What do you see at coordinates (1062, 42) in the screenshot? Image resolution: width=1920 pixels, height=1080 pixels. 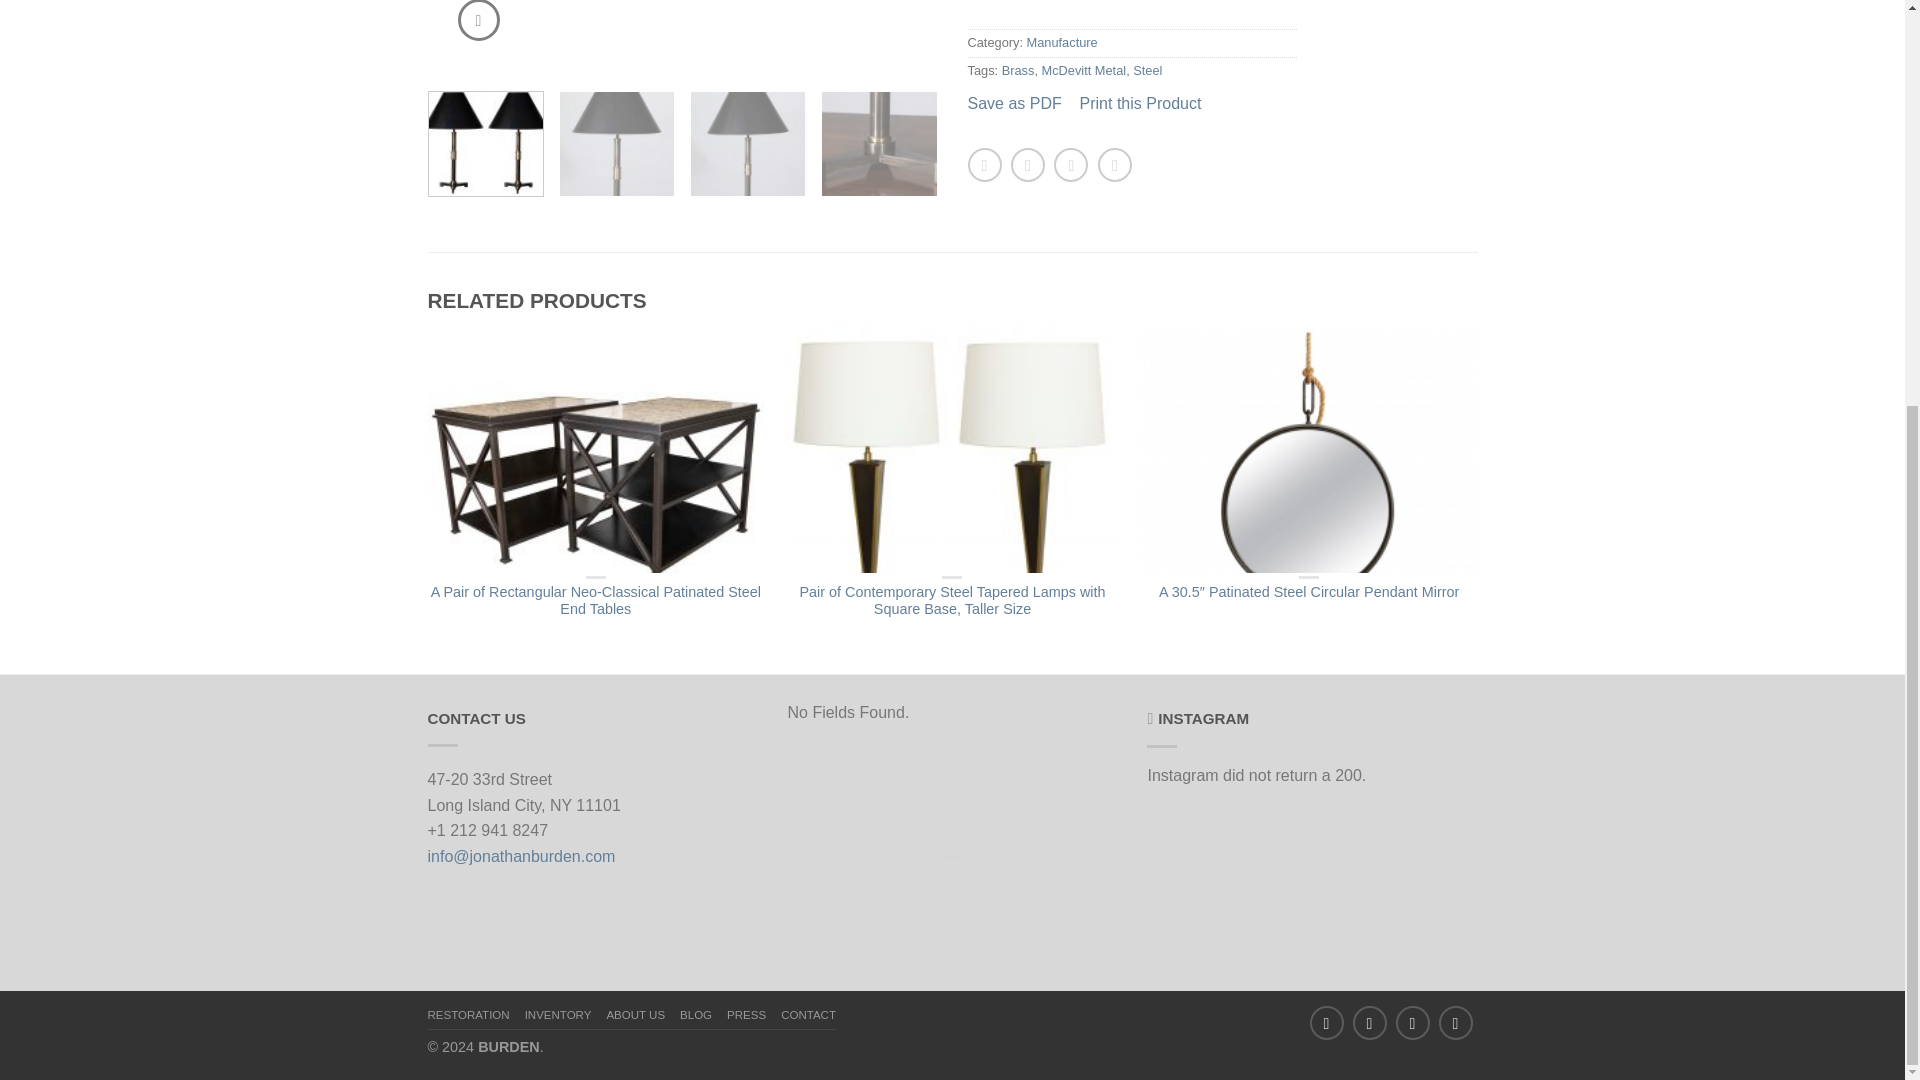 I see `Manufacture` at bounding box center [1062, 42].